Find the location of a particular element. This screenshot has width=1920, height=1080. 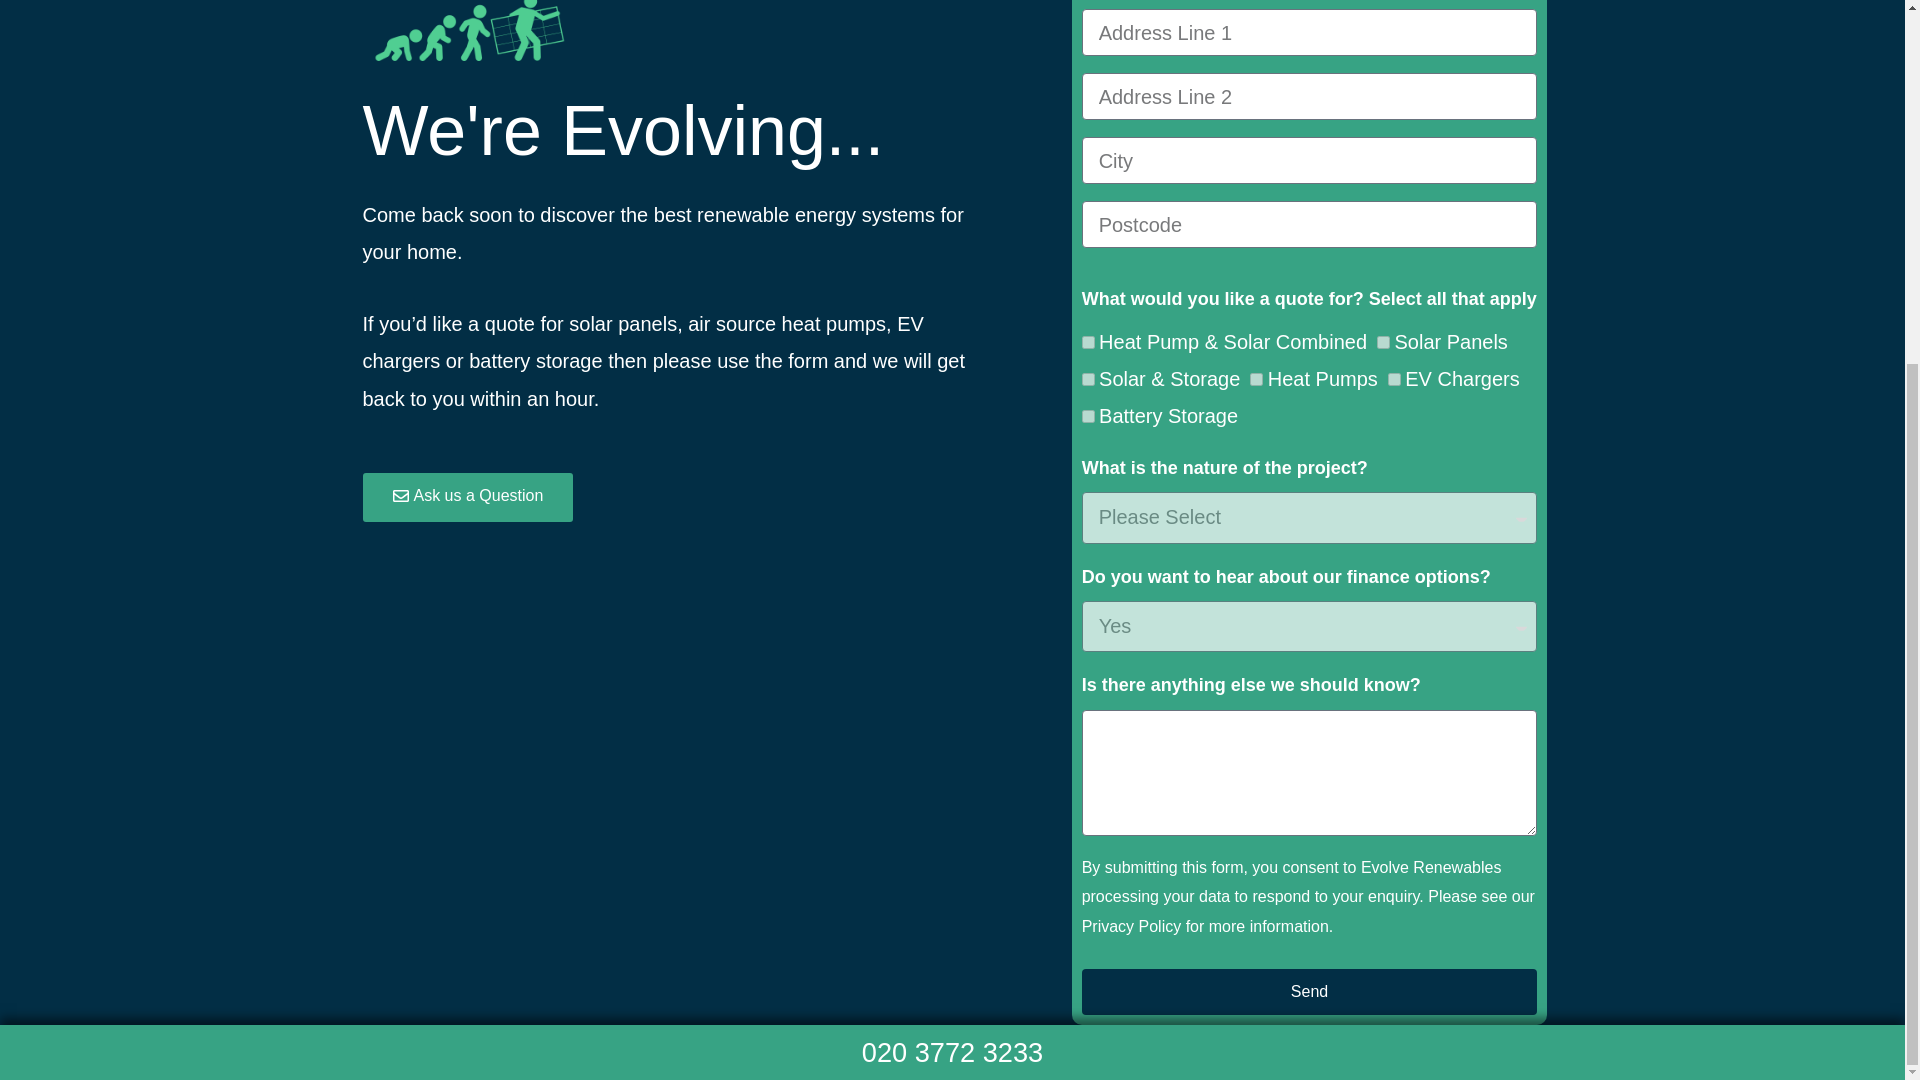

Send is located at coordinates (1310, 992).